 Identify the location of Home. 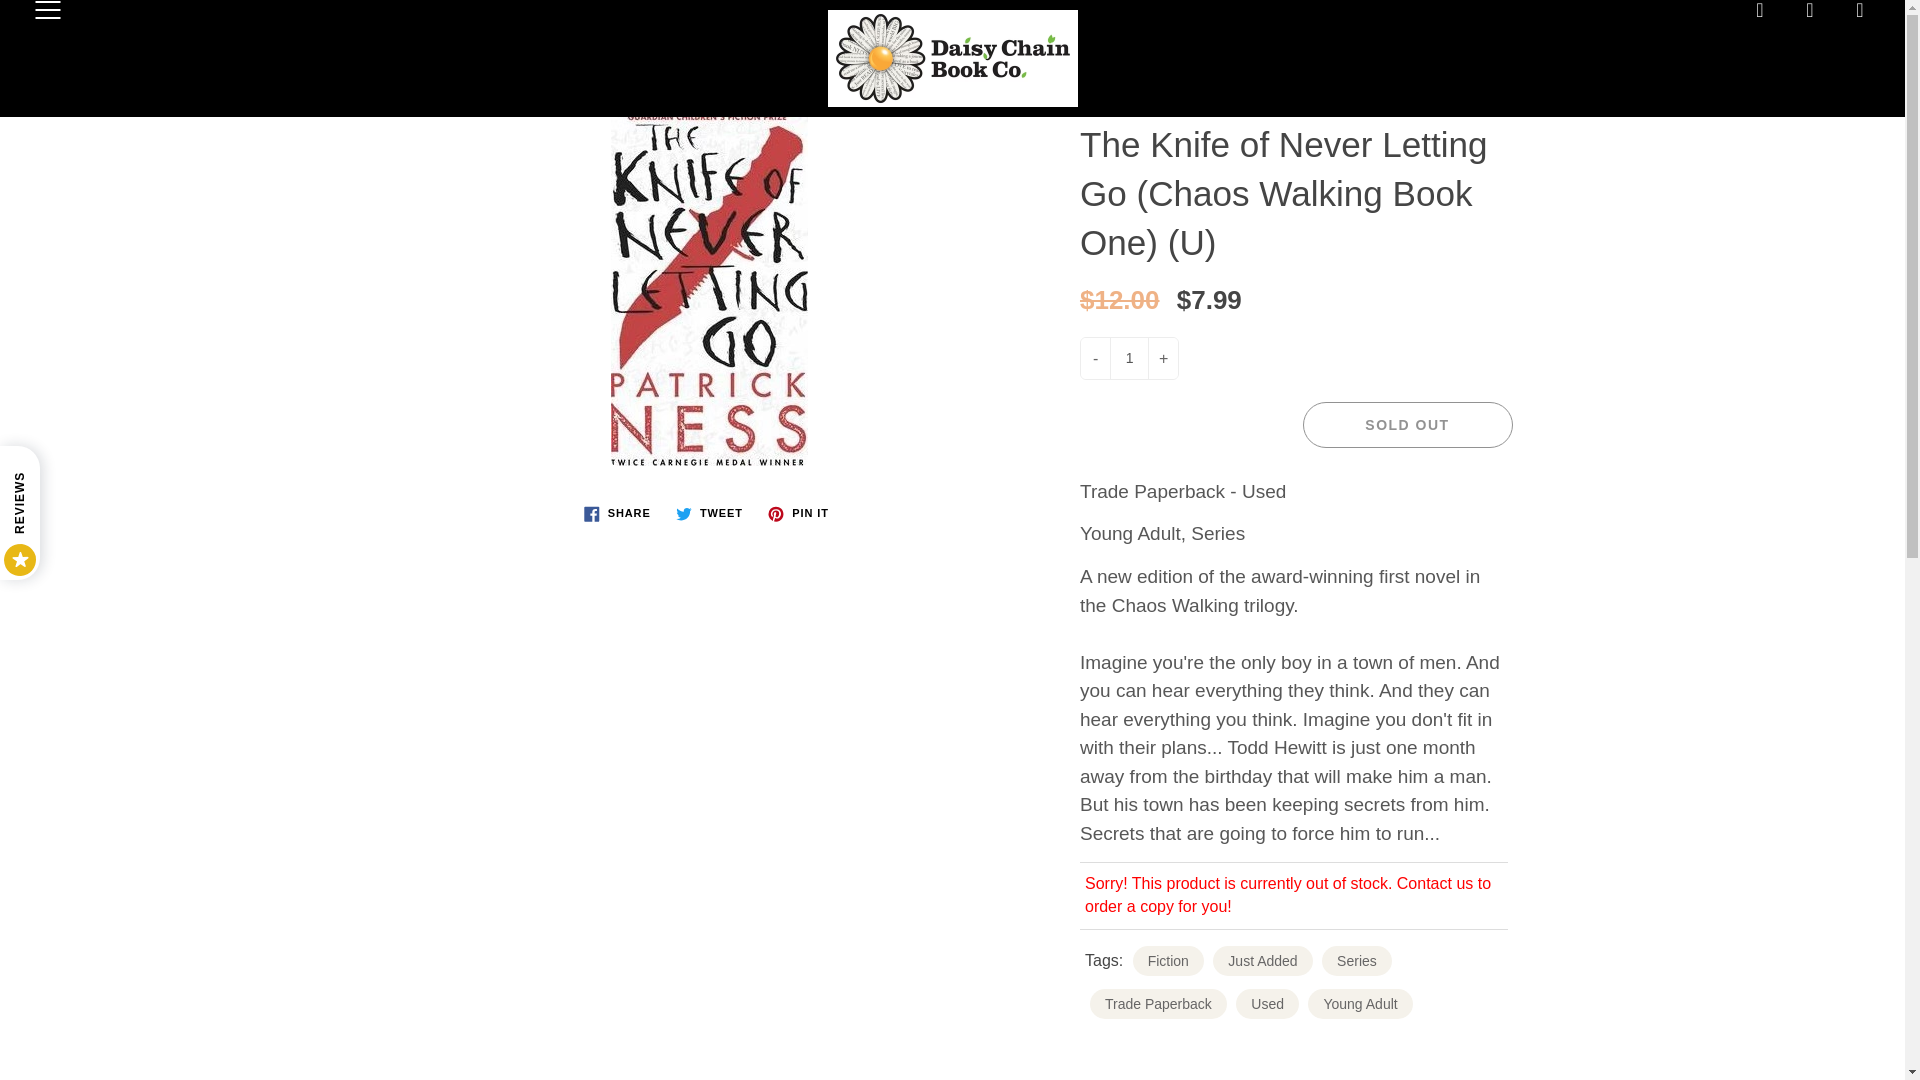
(750, 58).